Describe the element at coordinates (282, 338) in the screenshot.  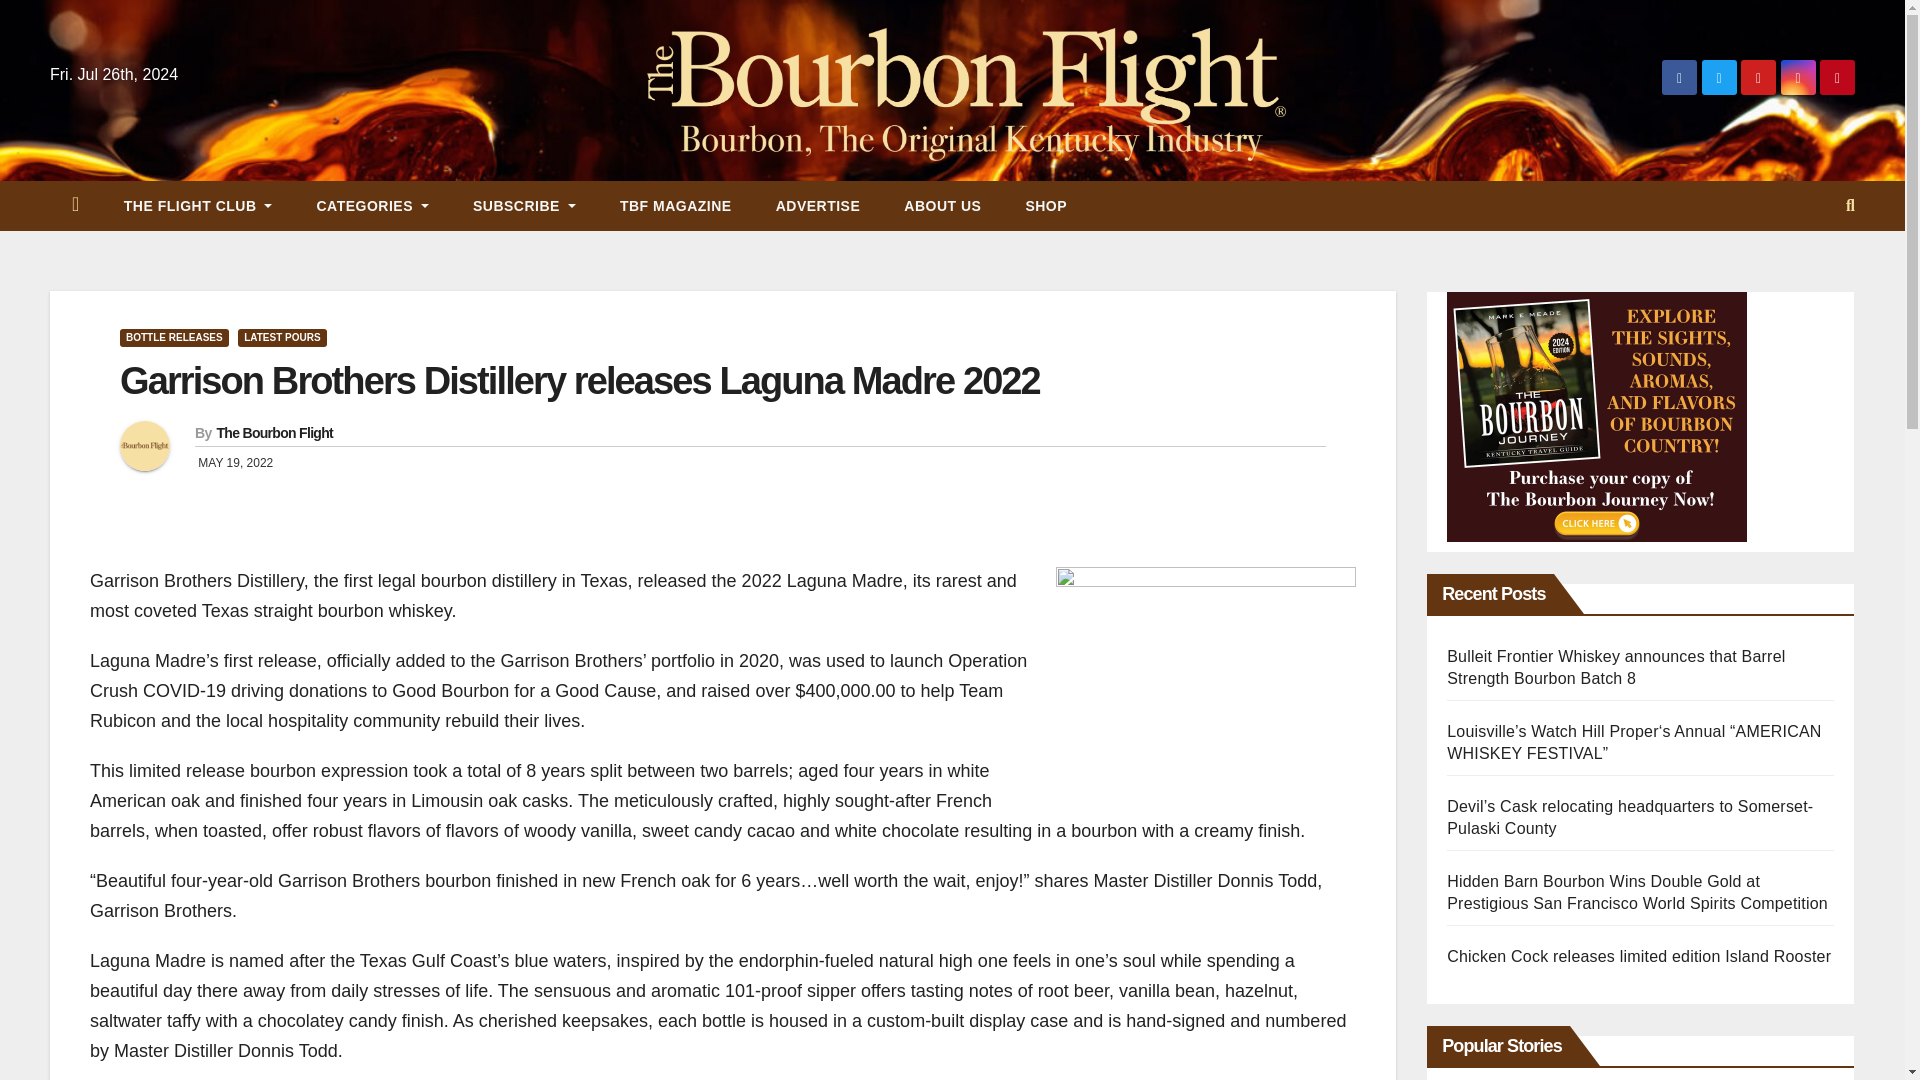
I see `LATEST POURS` at that location.